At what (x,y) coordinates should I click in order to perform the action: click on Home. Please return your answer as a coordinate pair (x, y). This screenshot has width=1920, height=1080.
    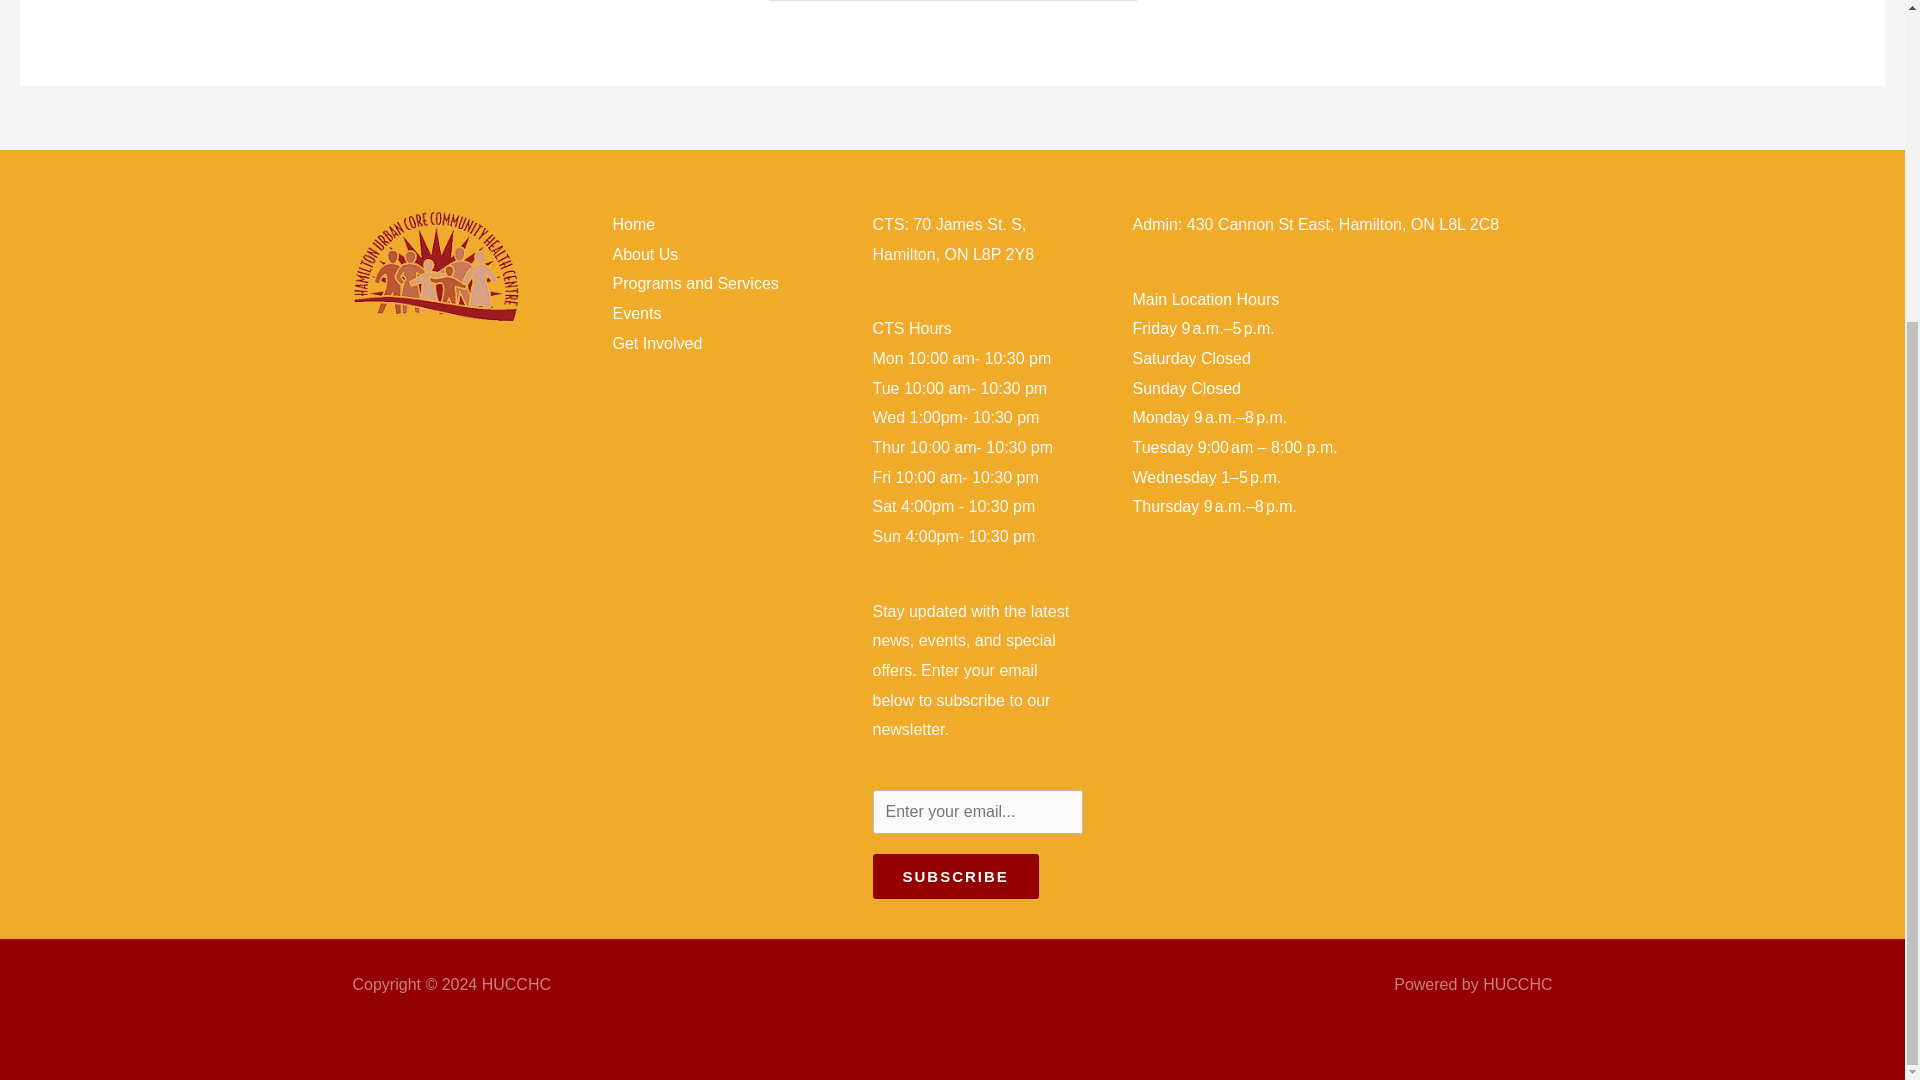
    Looking at the image, I should click on (633, 224).